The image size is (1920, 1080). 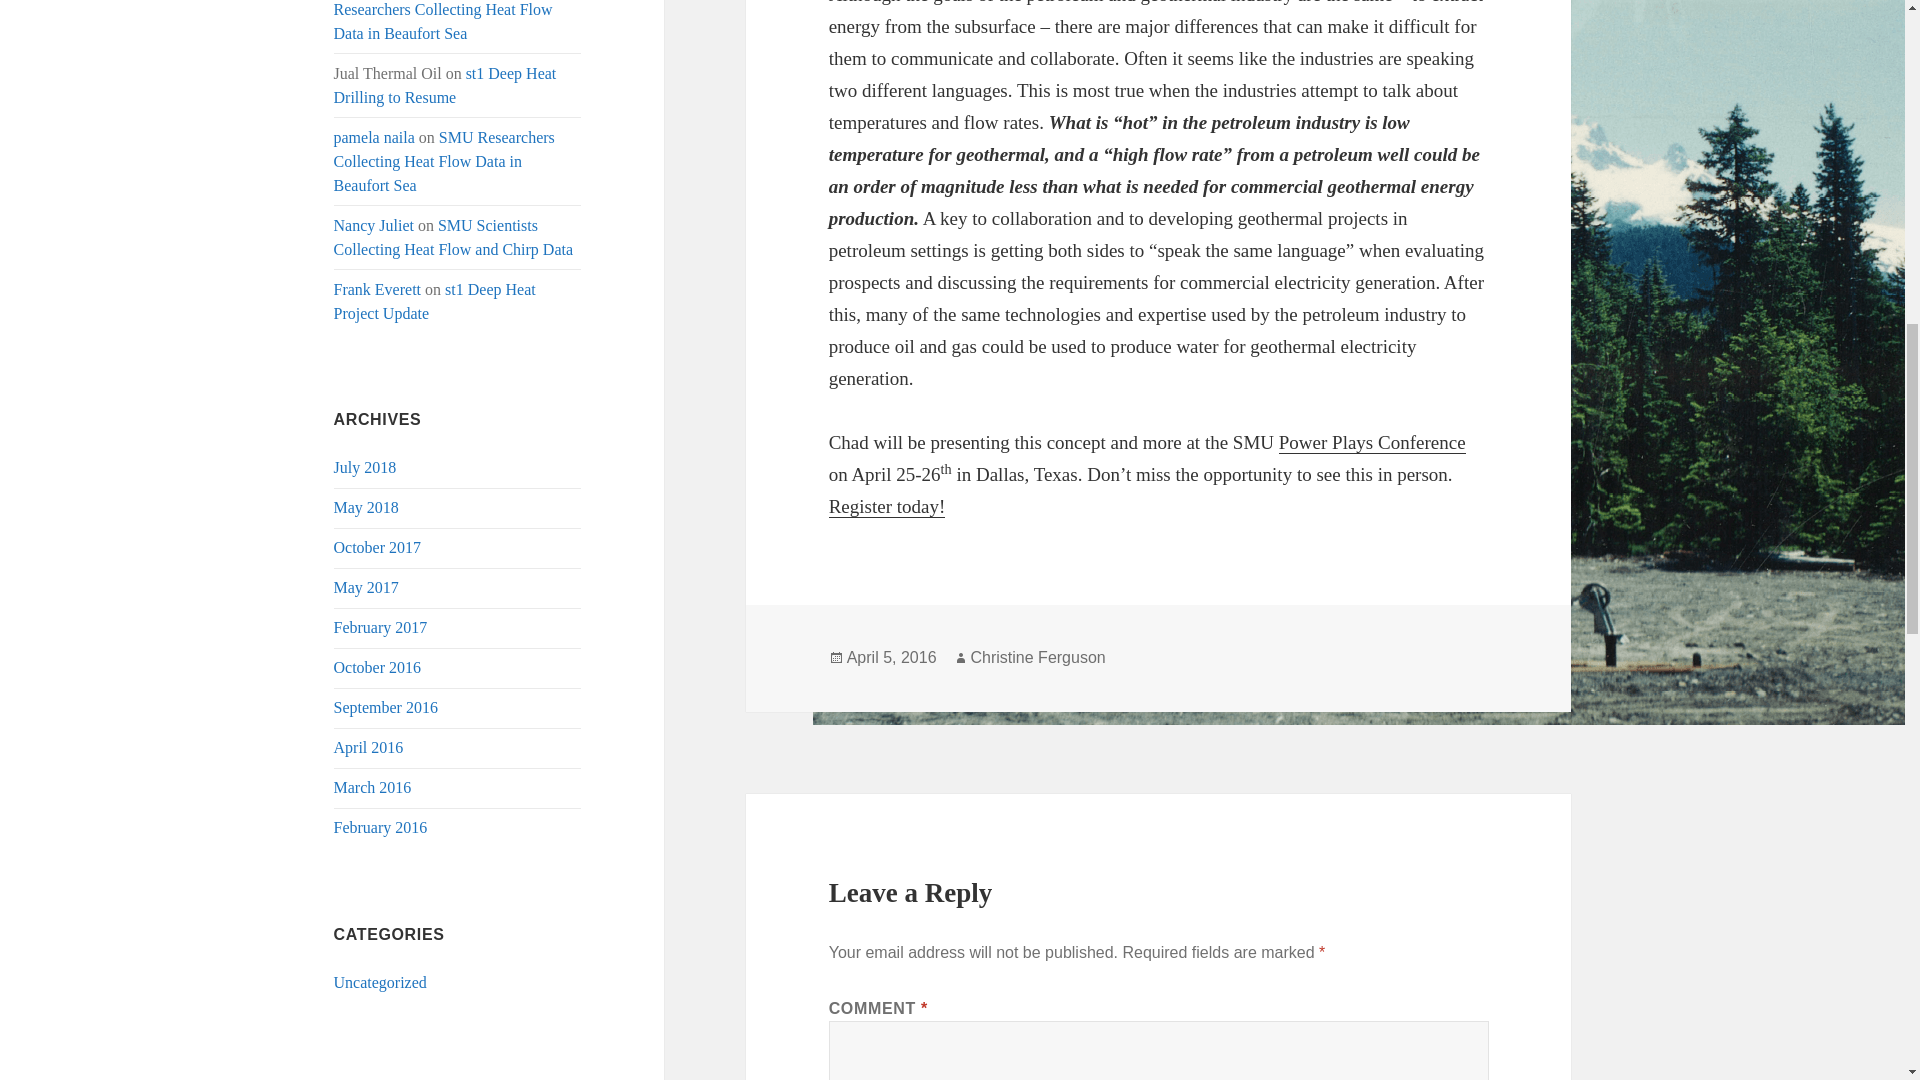 What do you see at coordinates (444, 161) in the screenshot?
I see `SMU Researchers Collecting Heat Flow Data in Beaufort Sea` at bounding box center [444, 161].